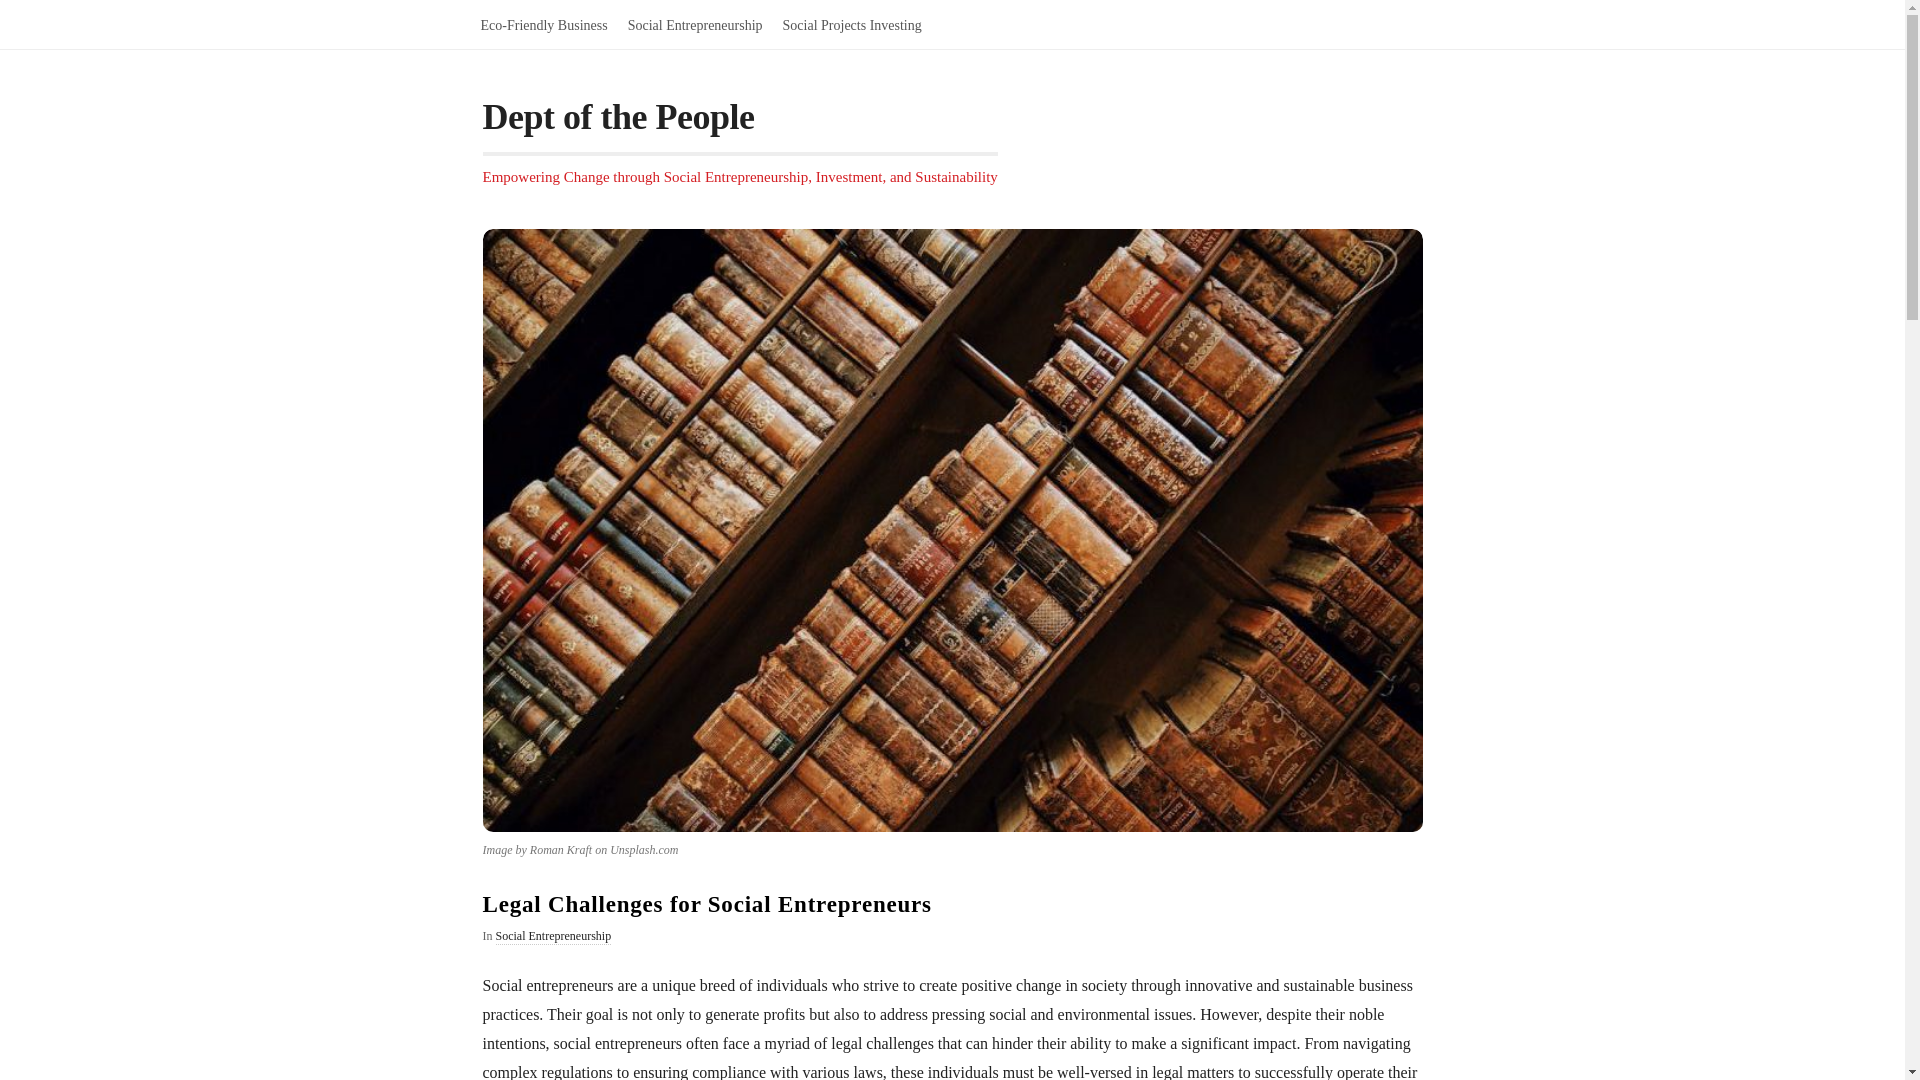 The width and height of the screenshot is (1920, 1080). What do you see at coordinates (618, 122) in the screenshot?
I see `Dept of the People` at bounding box center [618, 122].